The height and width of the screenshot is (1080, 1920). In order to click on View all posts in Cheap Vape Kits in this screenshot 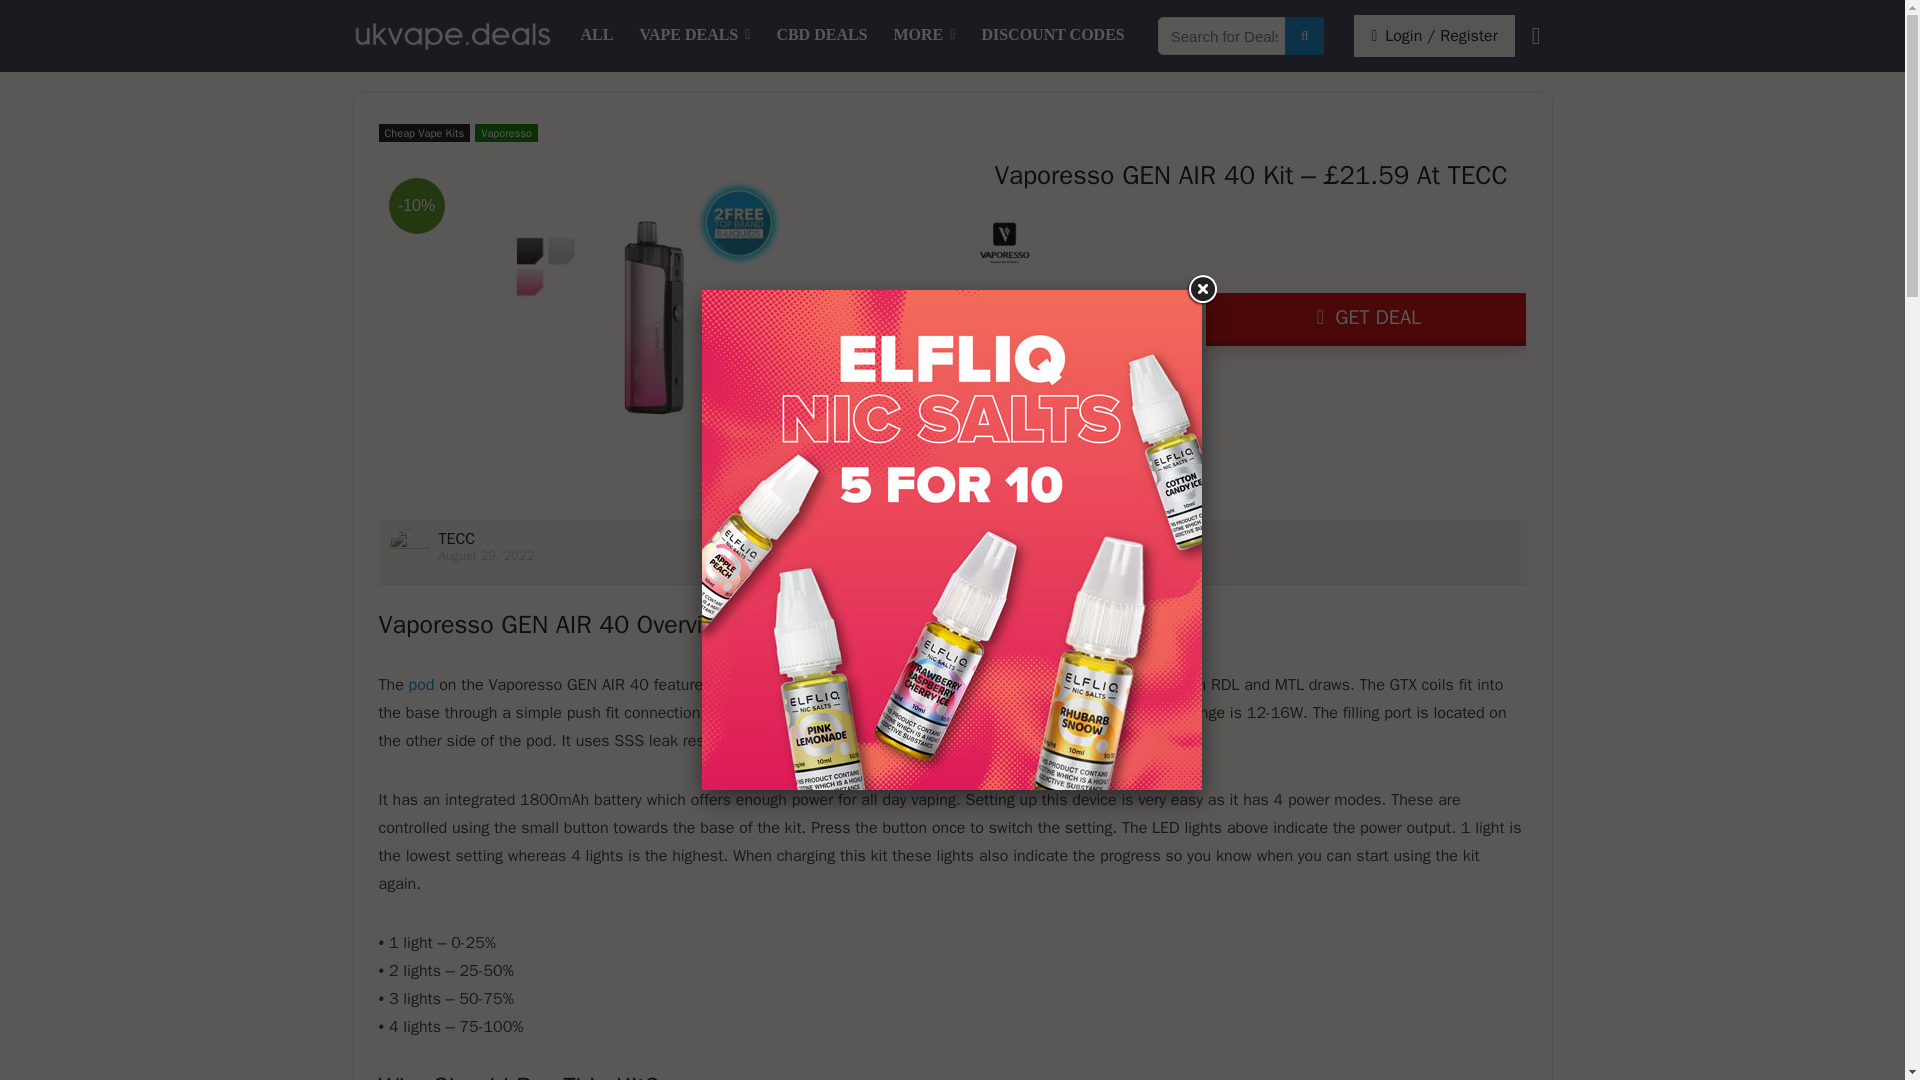, I will do `click(424, 132)`.